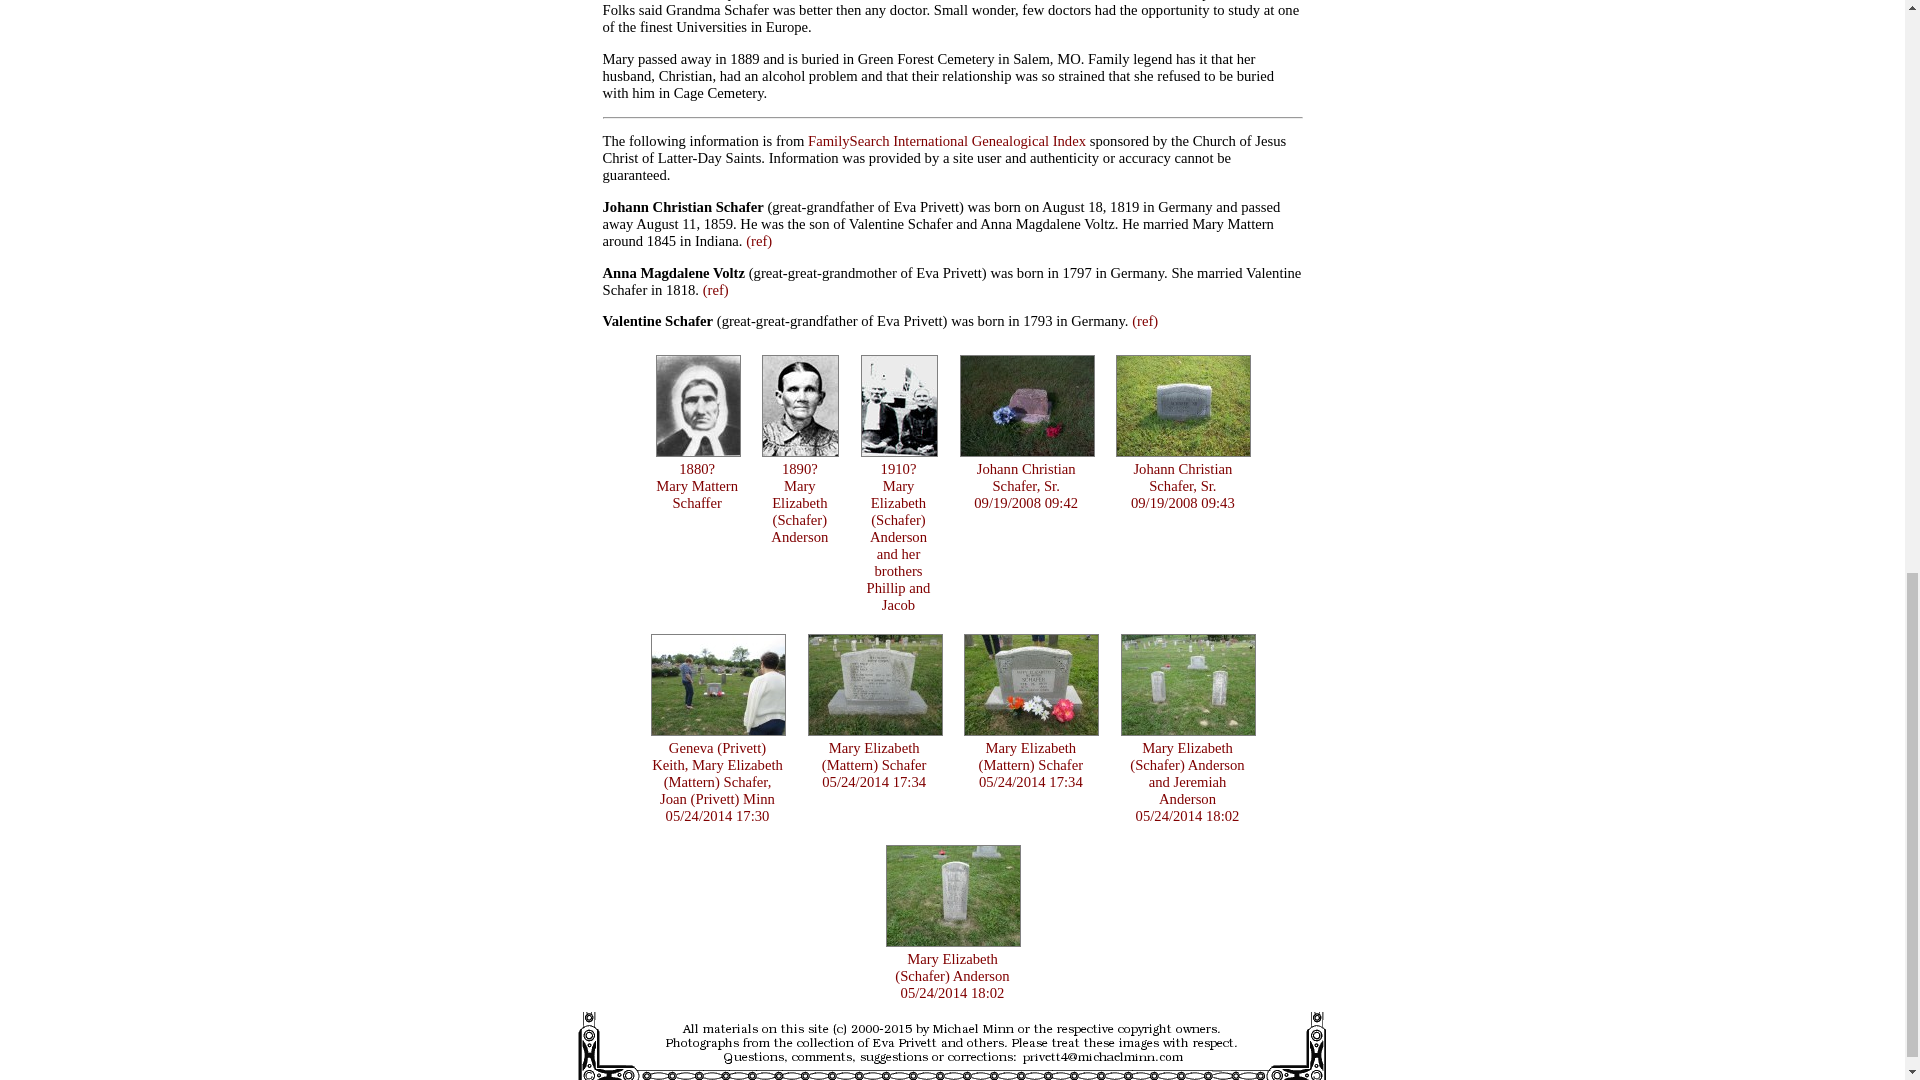 The height and width of the screenshot is (1080, 1920). I want to click on FamilySearch International Genealogical Index, so click(698, 476).